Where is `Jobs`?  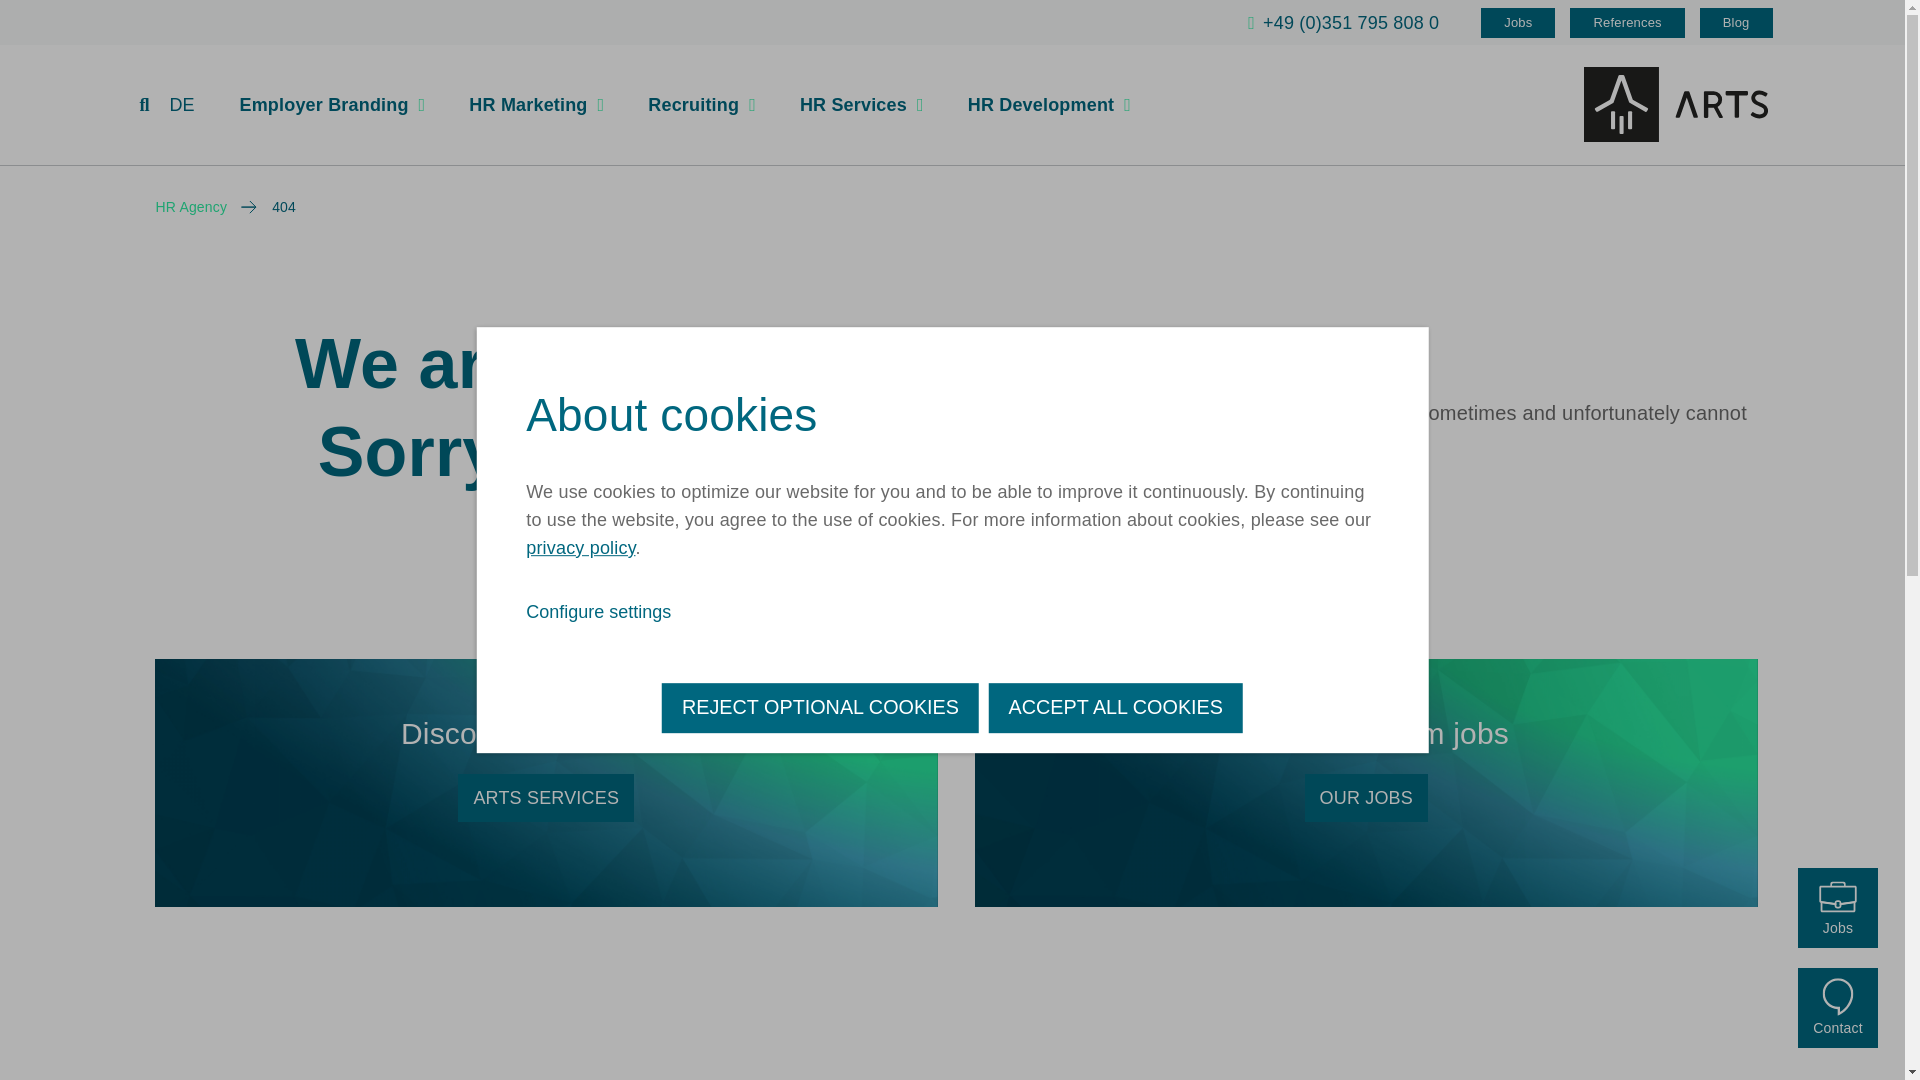 Jobs is located at coordinates (1518, 22).